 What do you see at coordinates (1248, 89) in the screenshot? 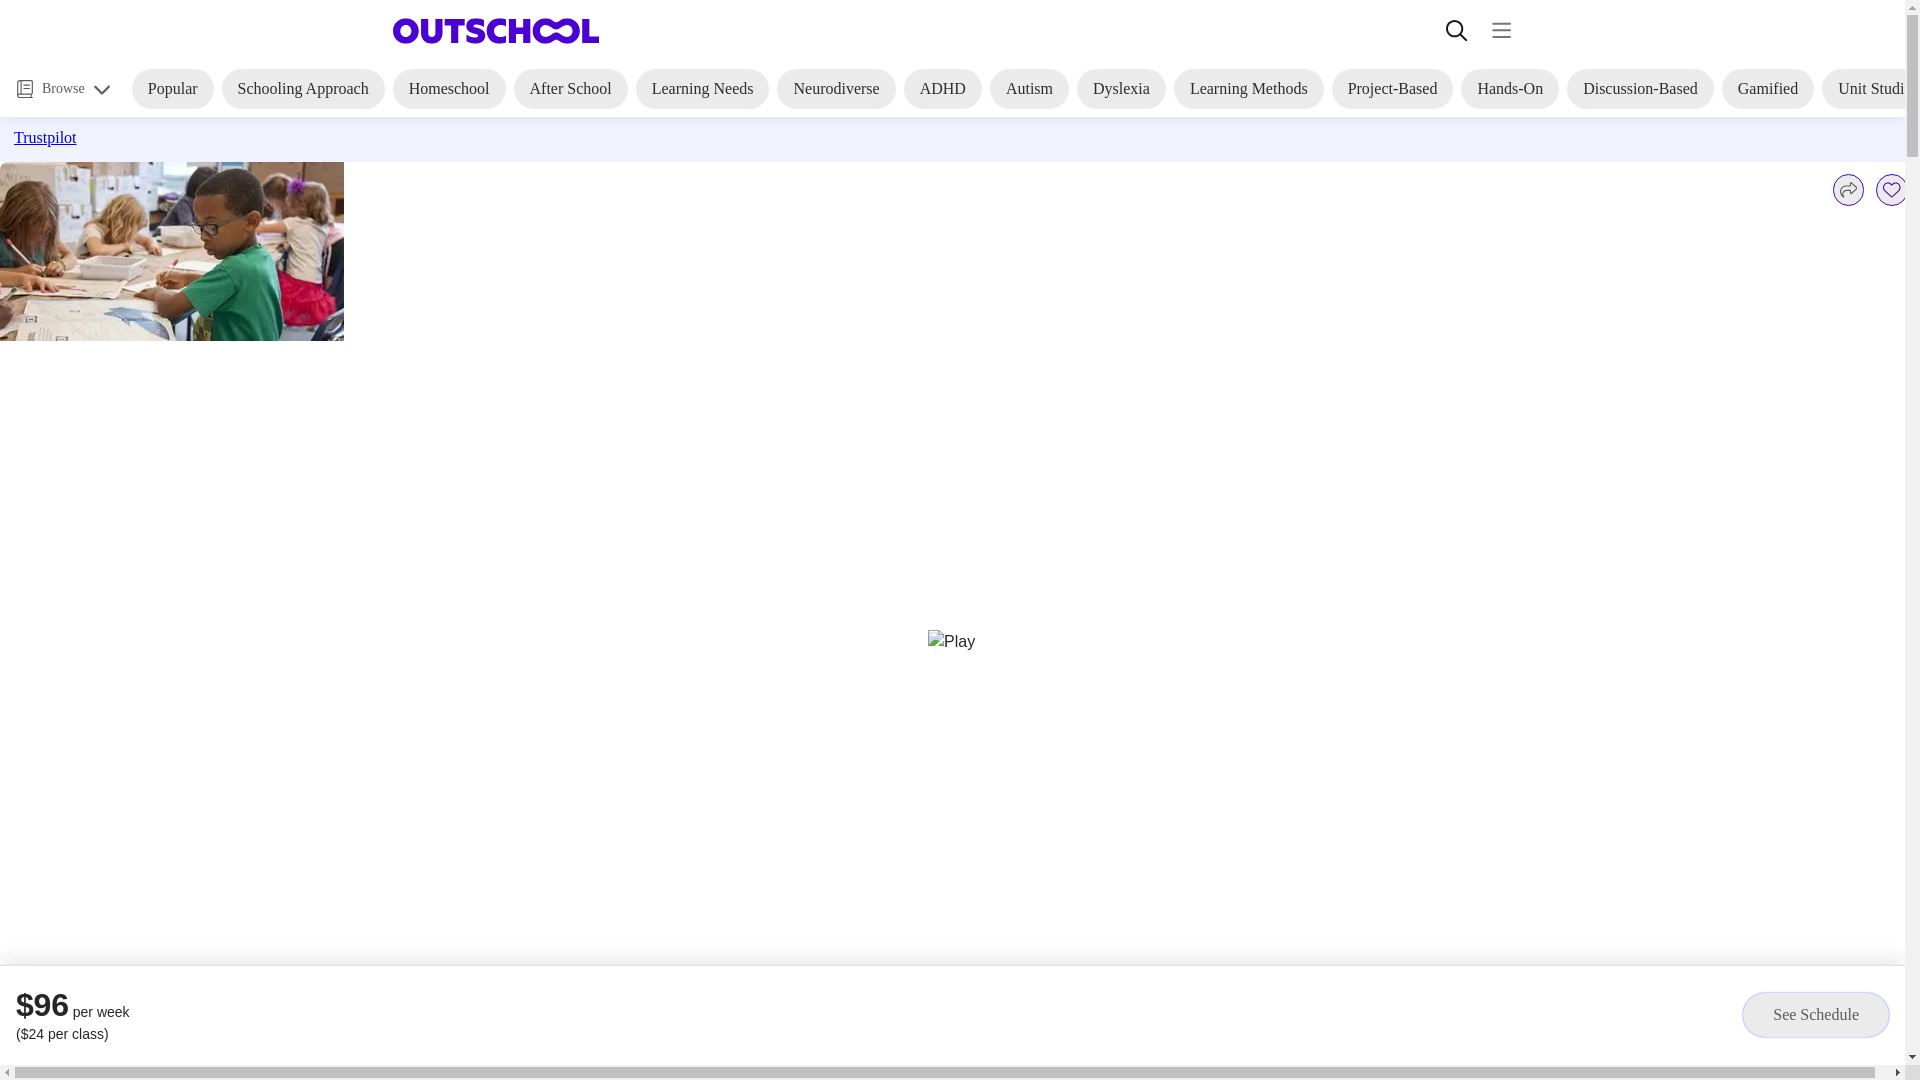
I see `Learning Methods` at bounding box center [1248, 89].